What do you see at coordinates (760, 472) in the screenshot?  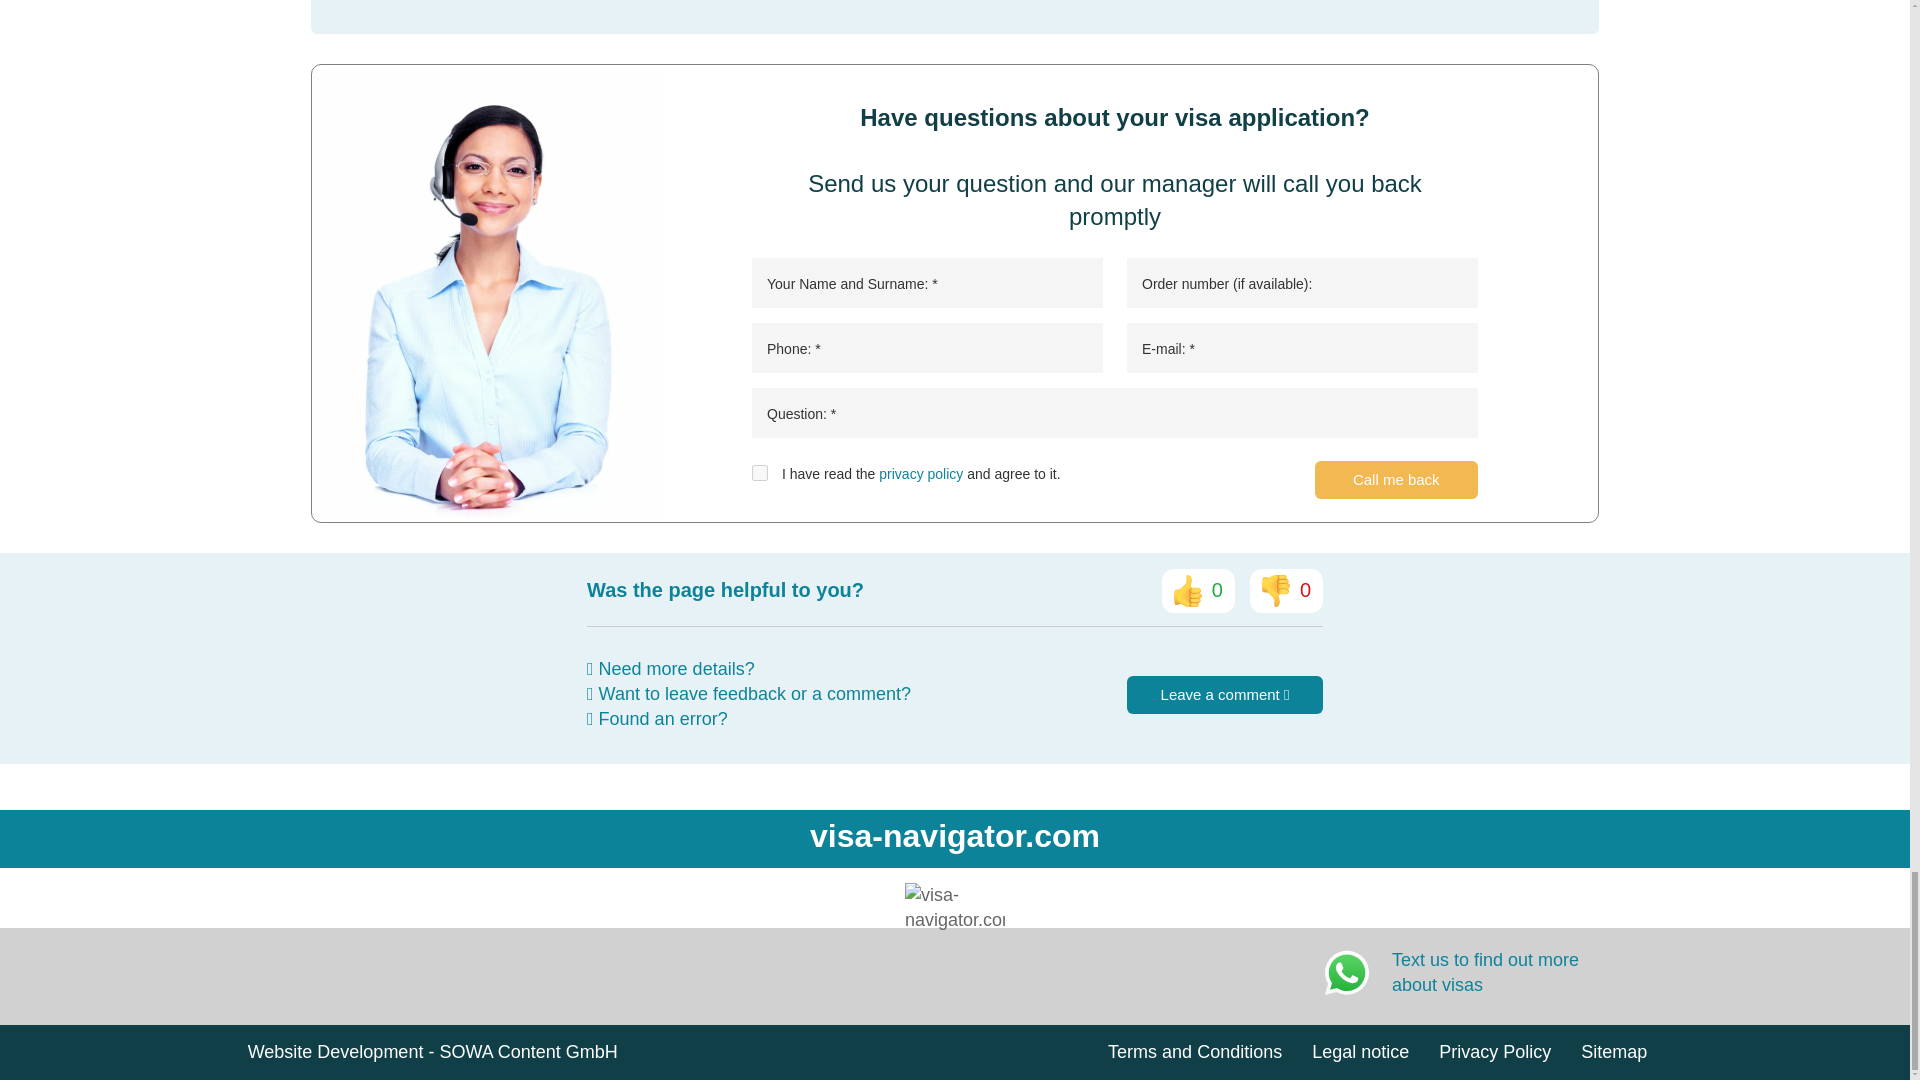 I see `on` at bounding box center [760, 472].